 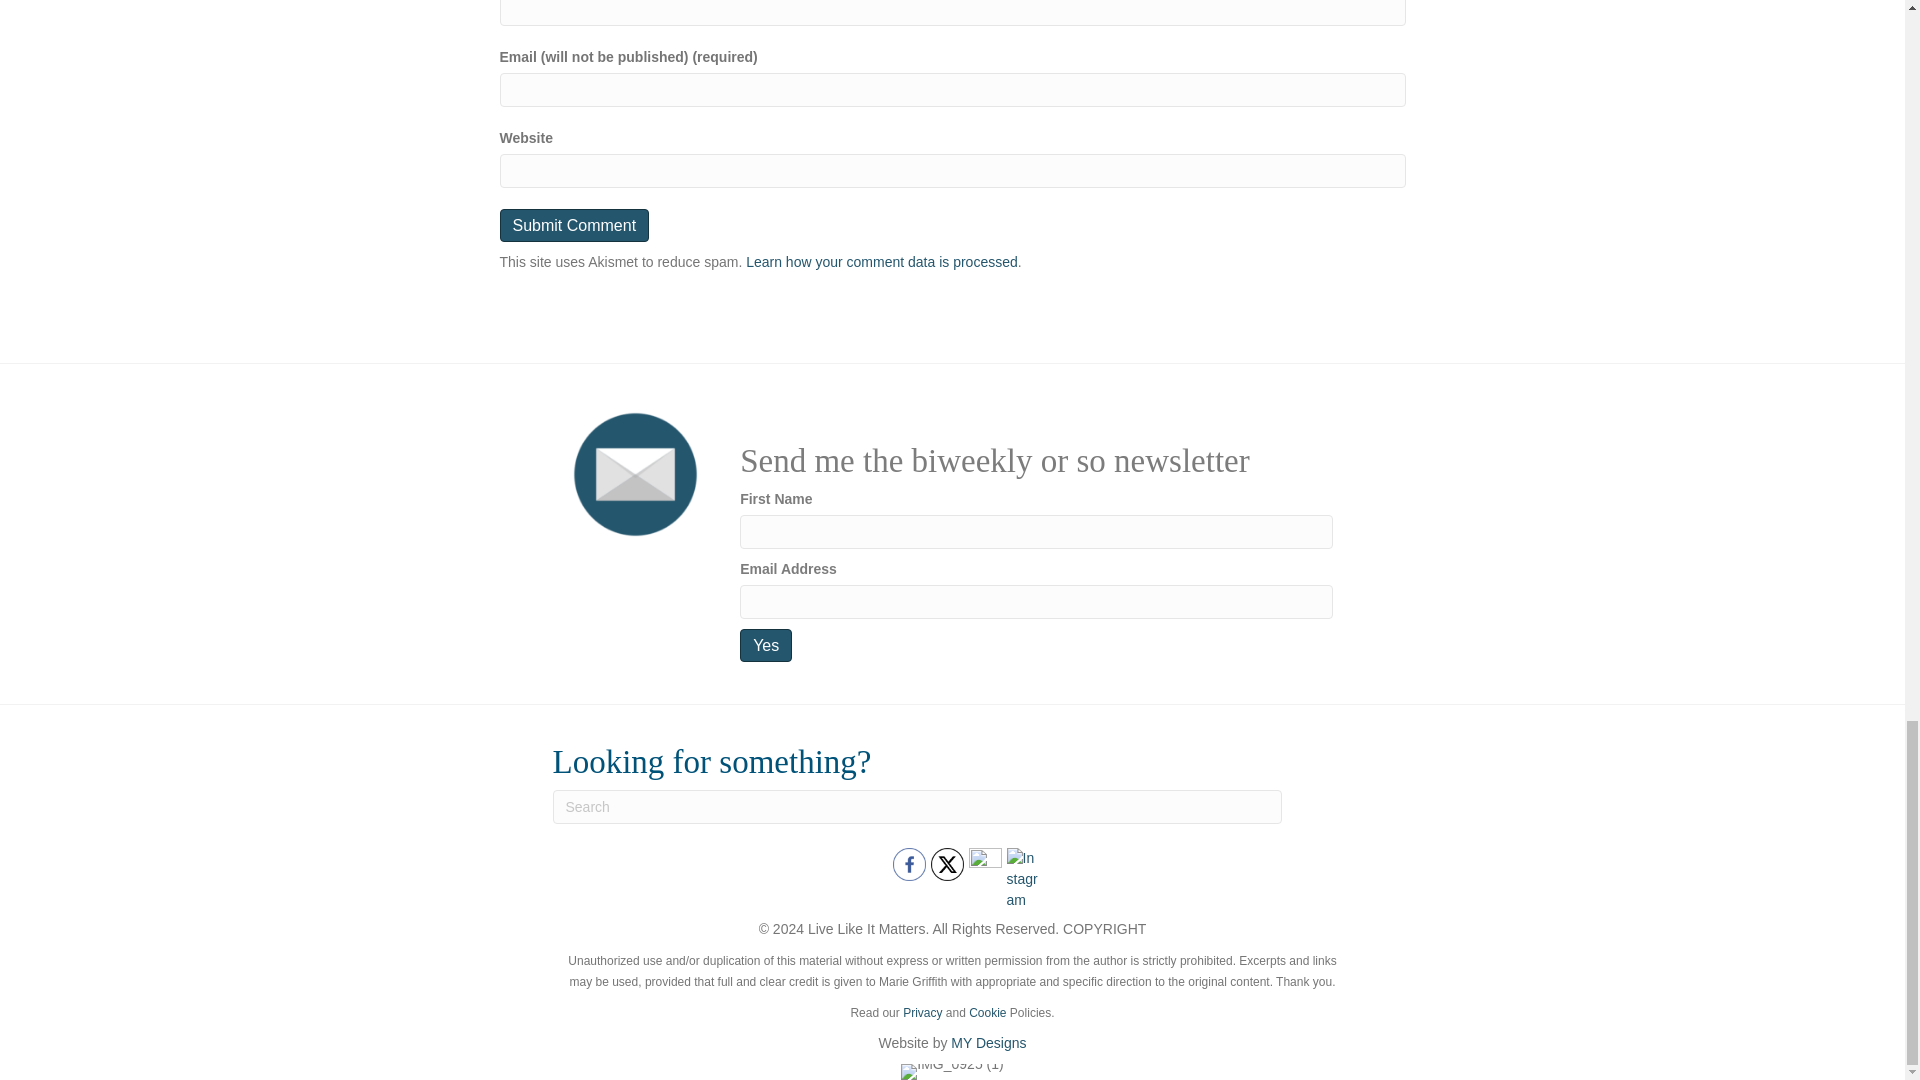 What do you see at coordinates (946, 864) in the screenshot?
I see `Twitter` at bounding box center [946, 864].